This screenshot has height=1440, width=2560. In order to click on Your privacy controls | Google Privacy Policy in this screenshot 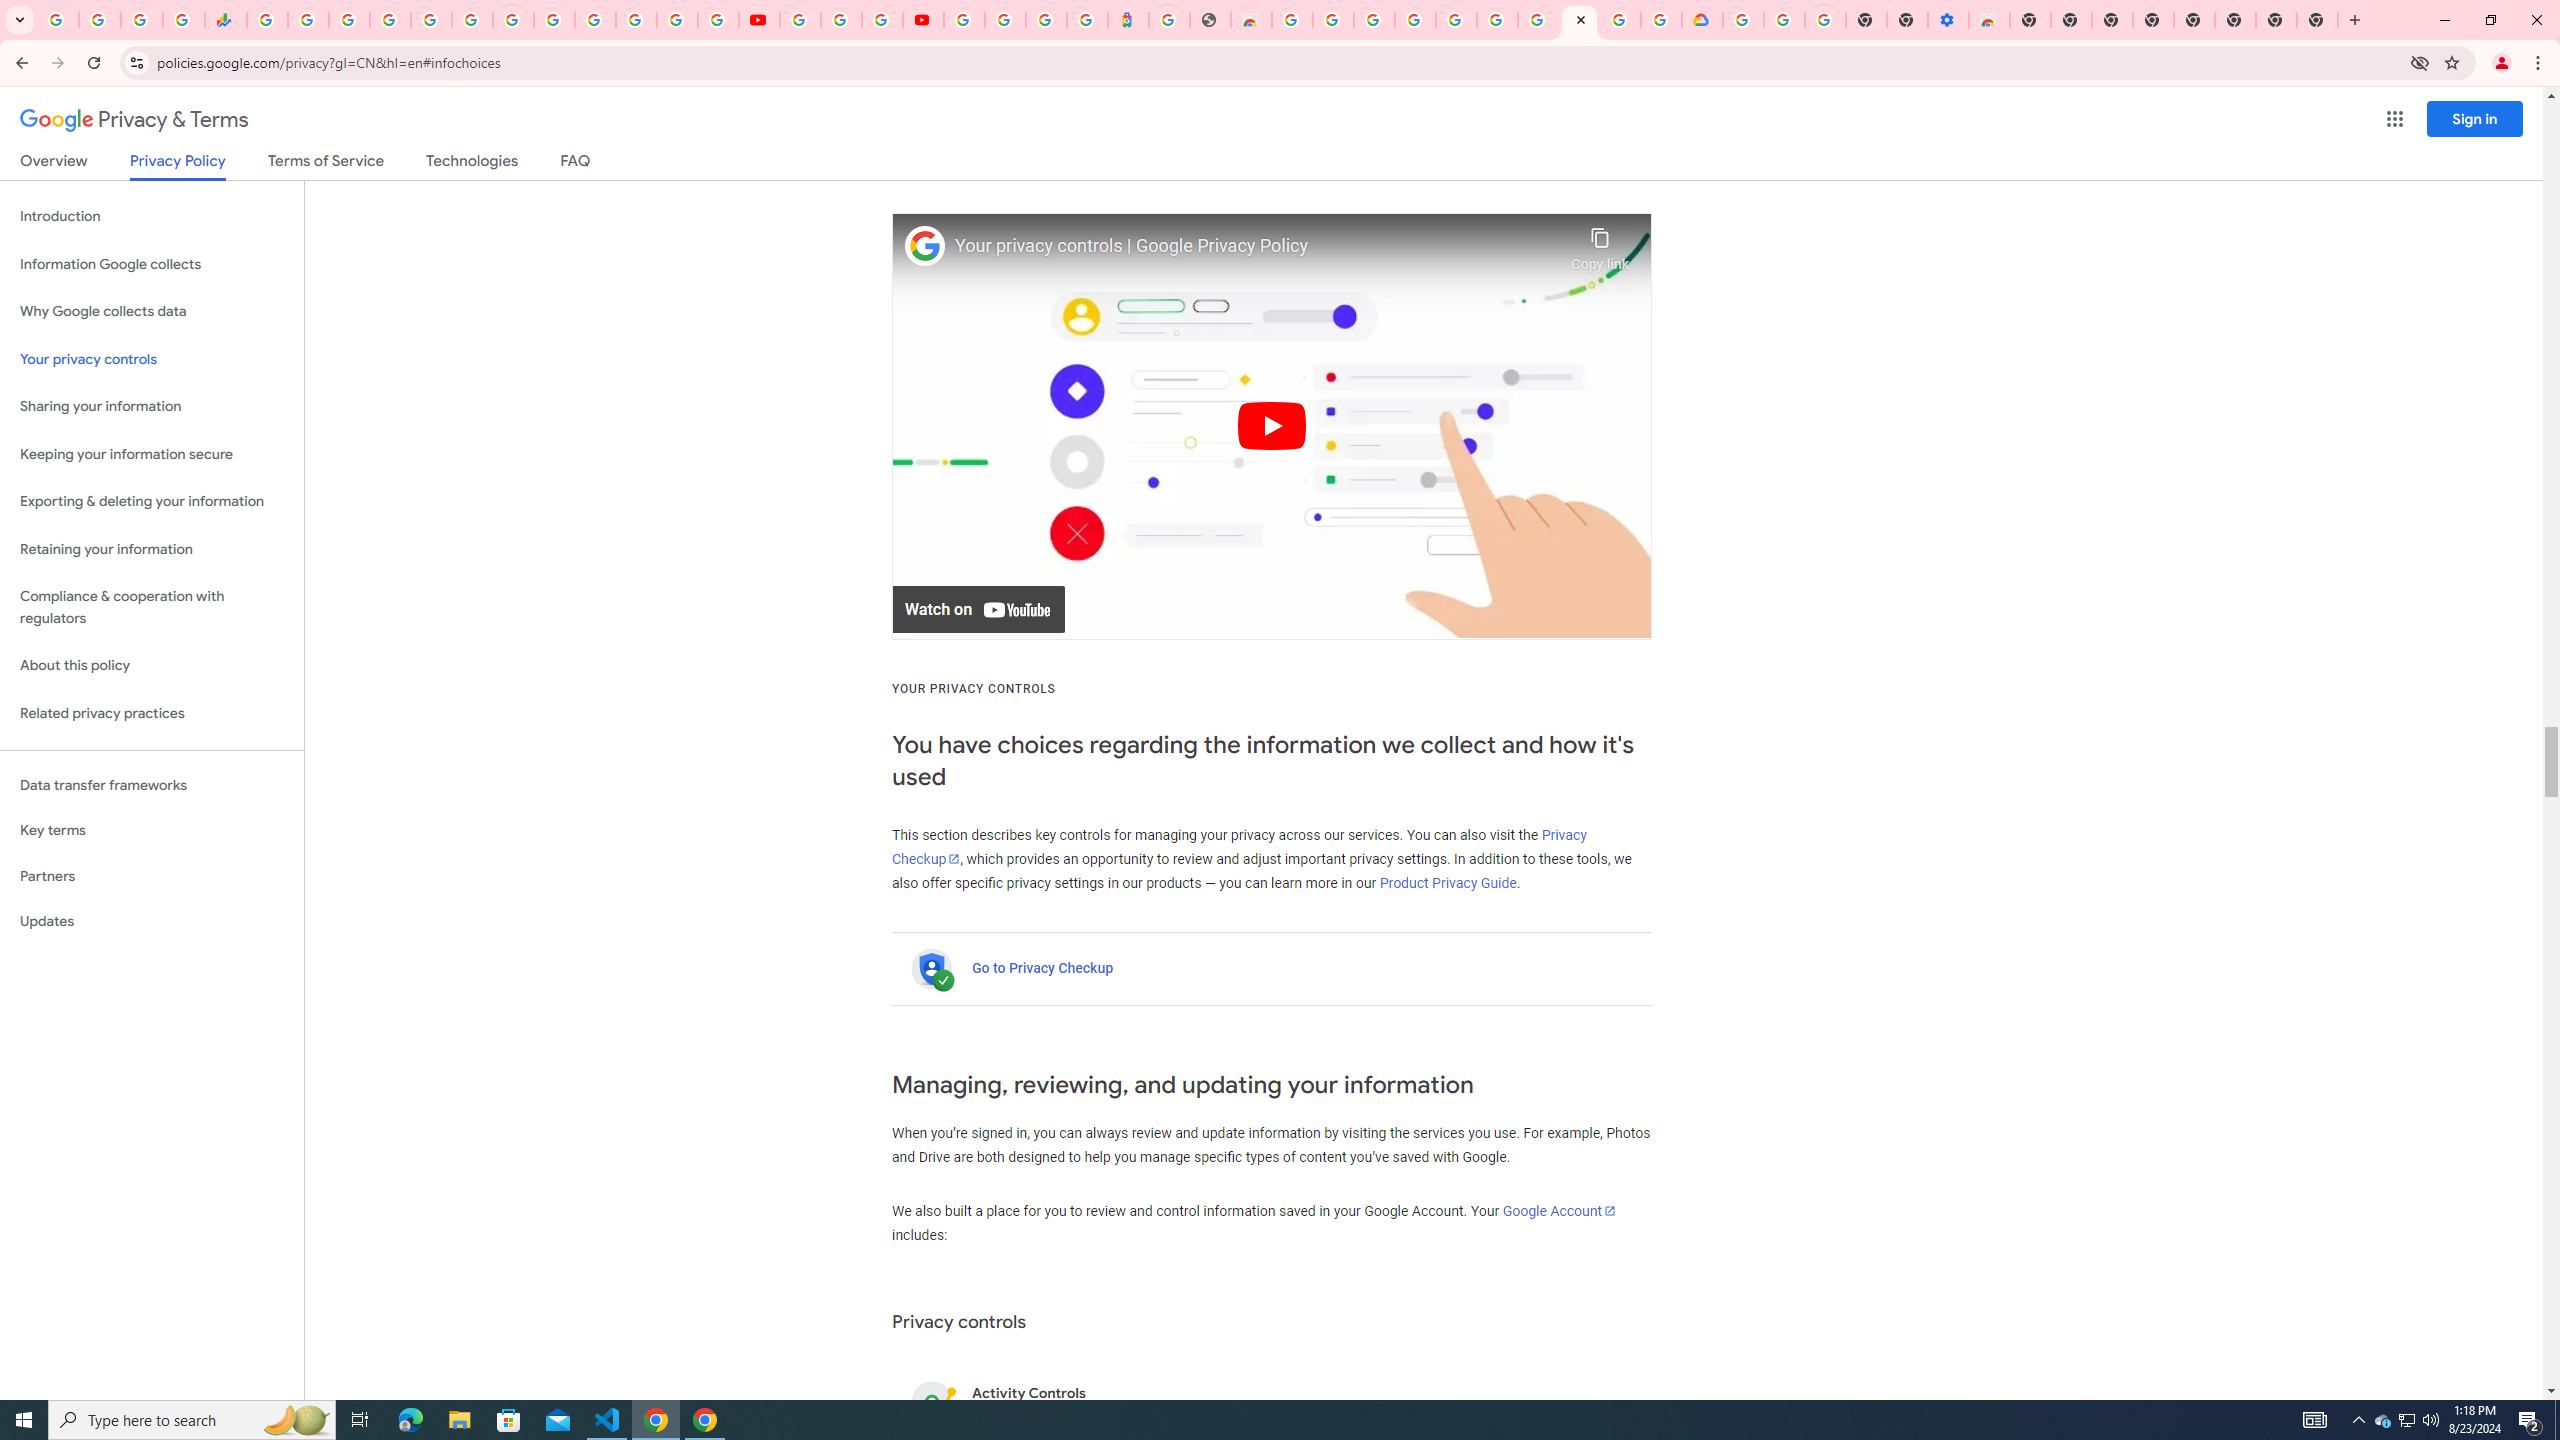, I will do `click(1258, 246)`.